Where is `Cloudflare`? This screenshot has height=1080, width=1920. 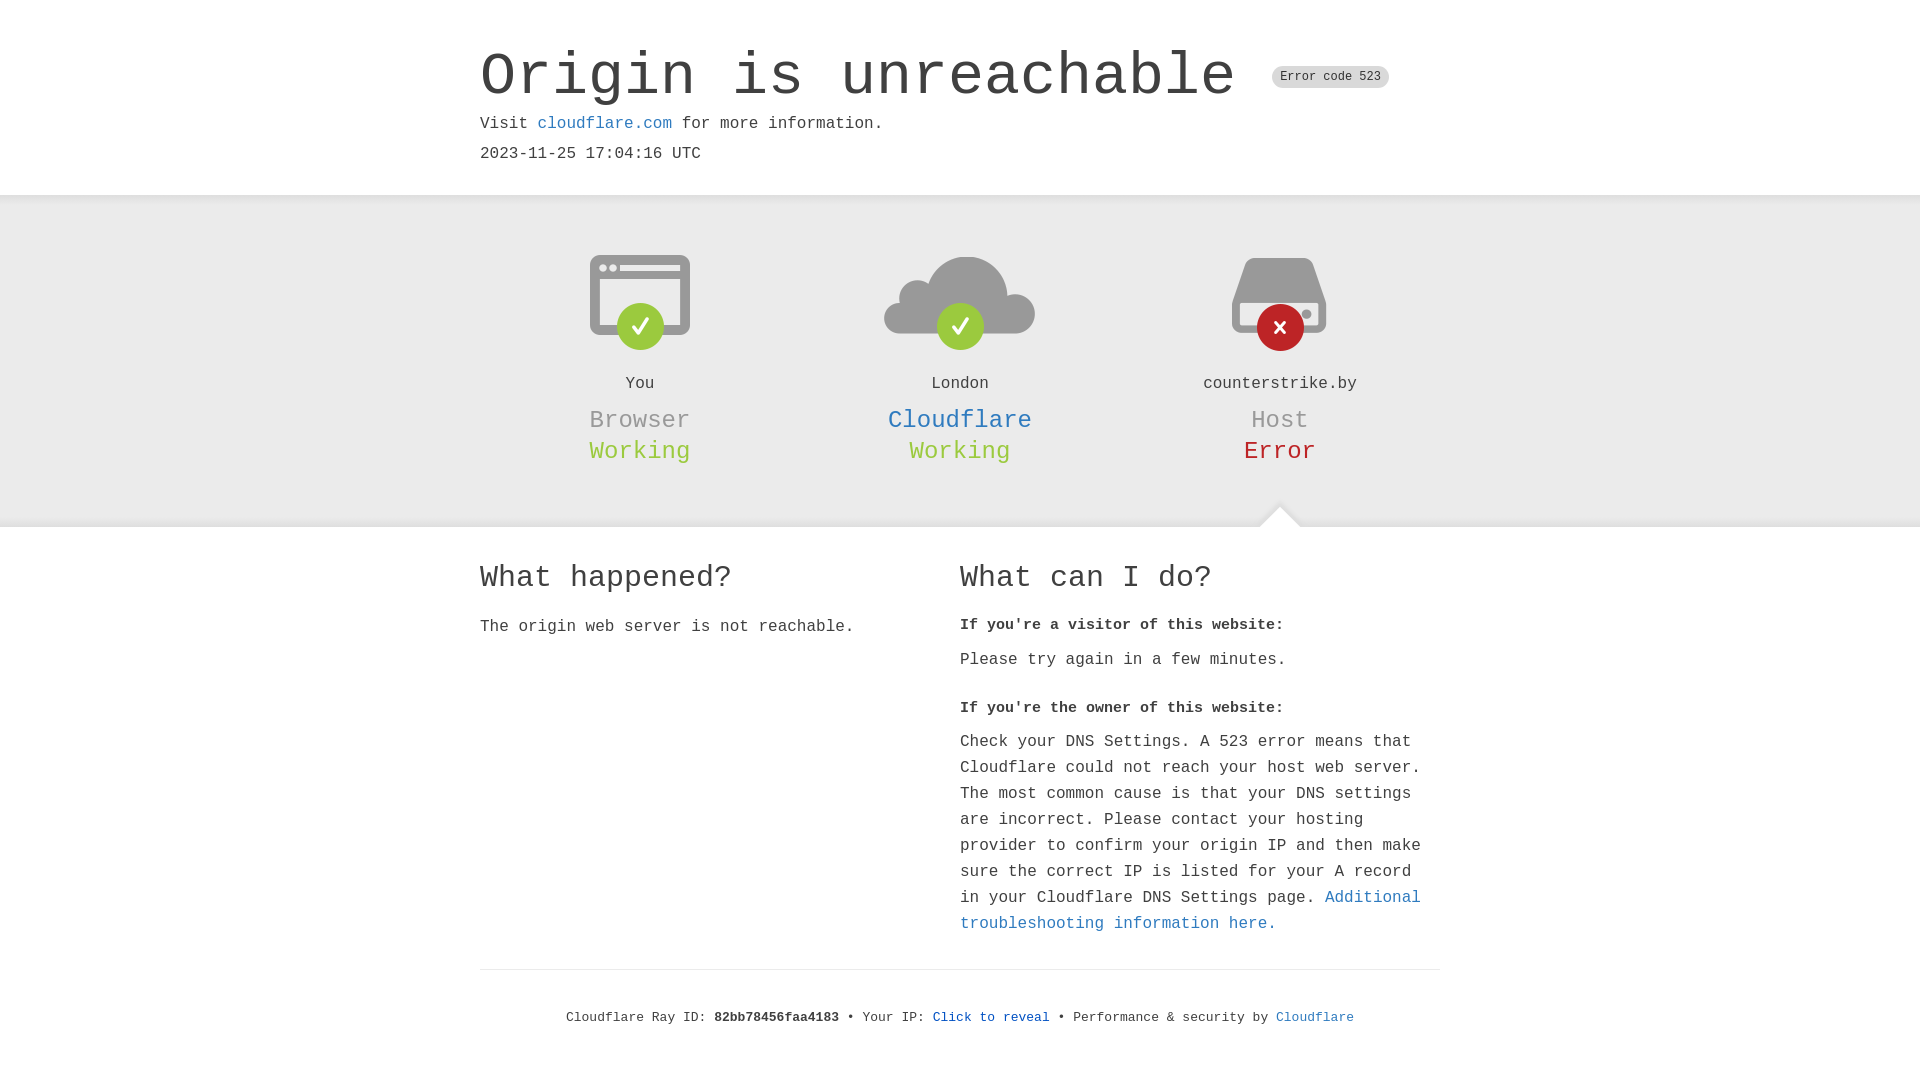 Cloudflare is located at coordinates (960, 420).